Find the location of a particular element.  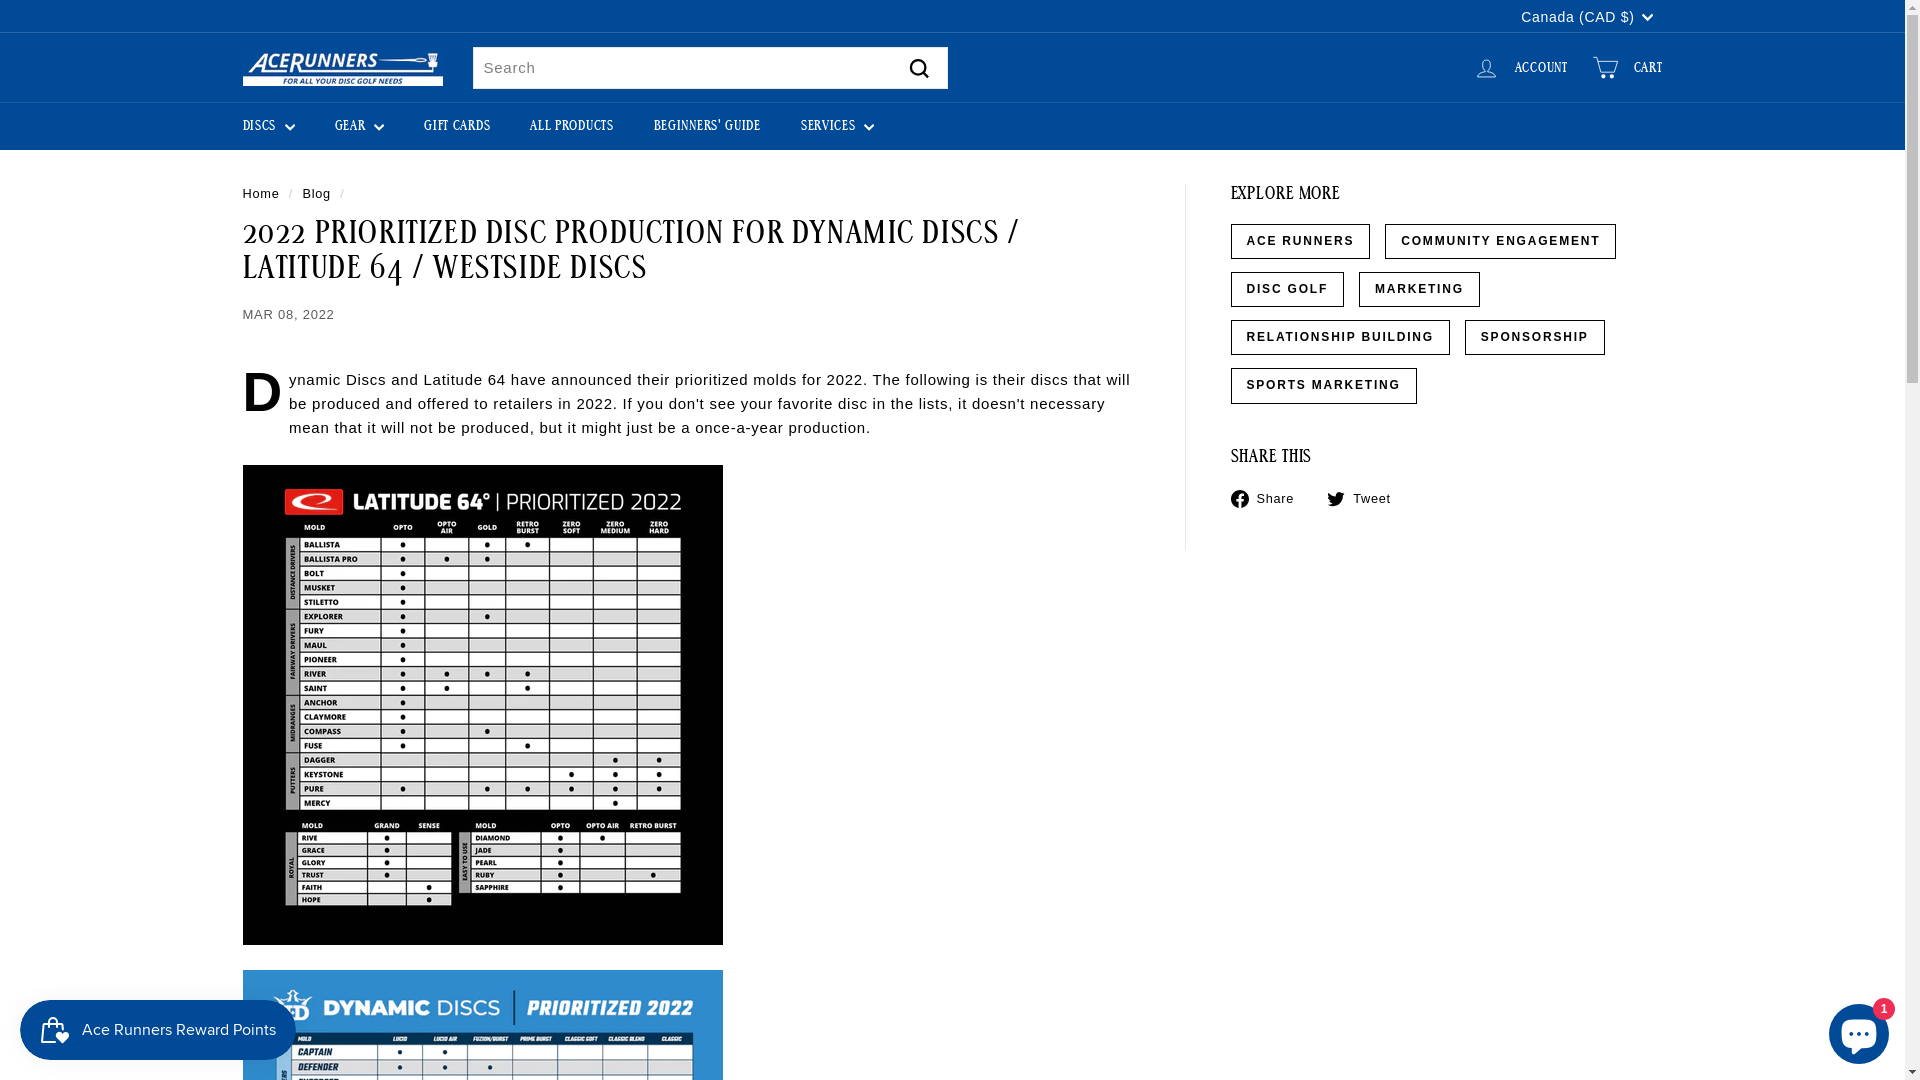

Smile.io Rewards Program Launcher is located at coordinates (158, 1030).